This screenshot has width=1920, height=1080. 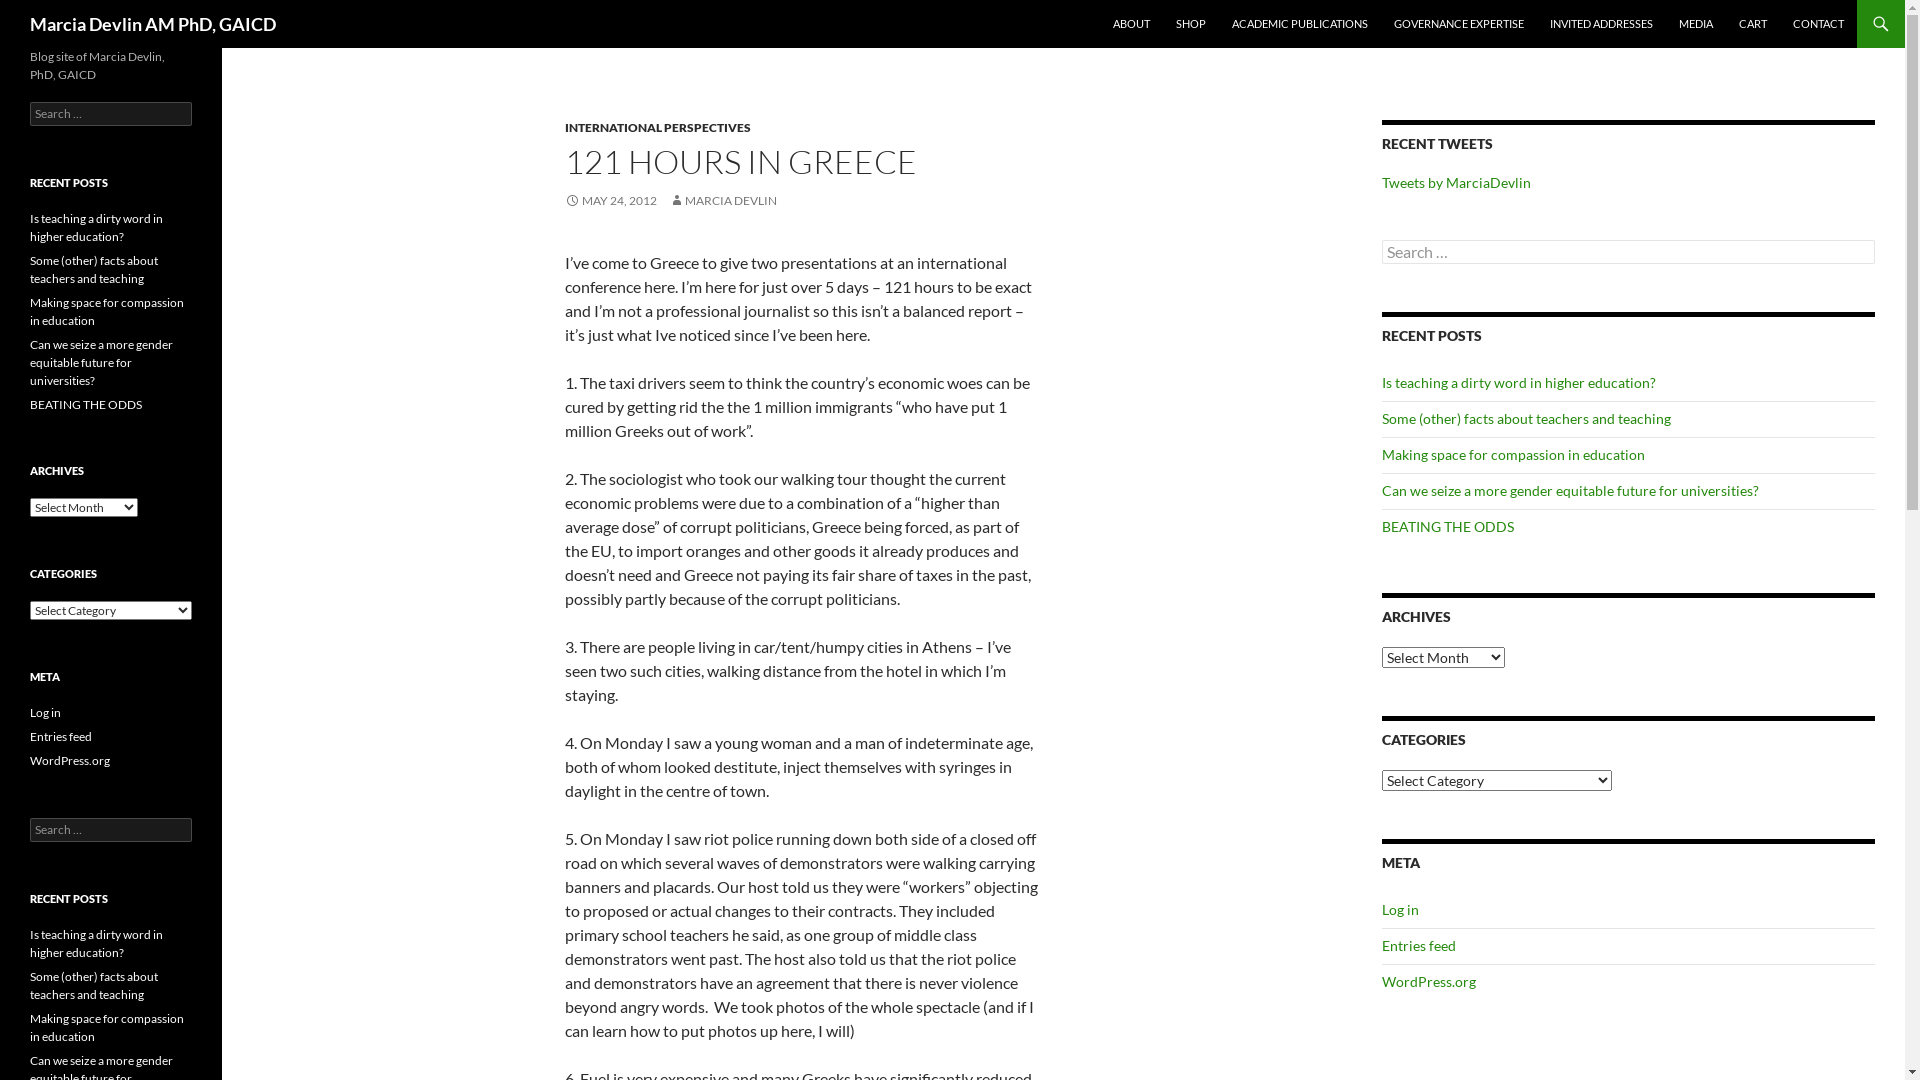 What do you see at coordinates (1514, 454) in the screenshot?
I see `Making space for compassion in education` at bounding box center [1514, 454].